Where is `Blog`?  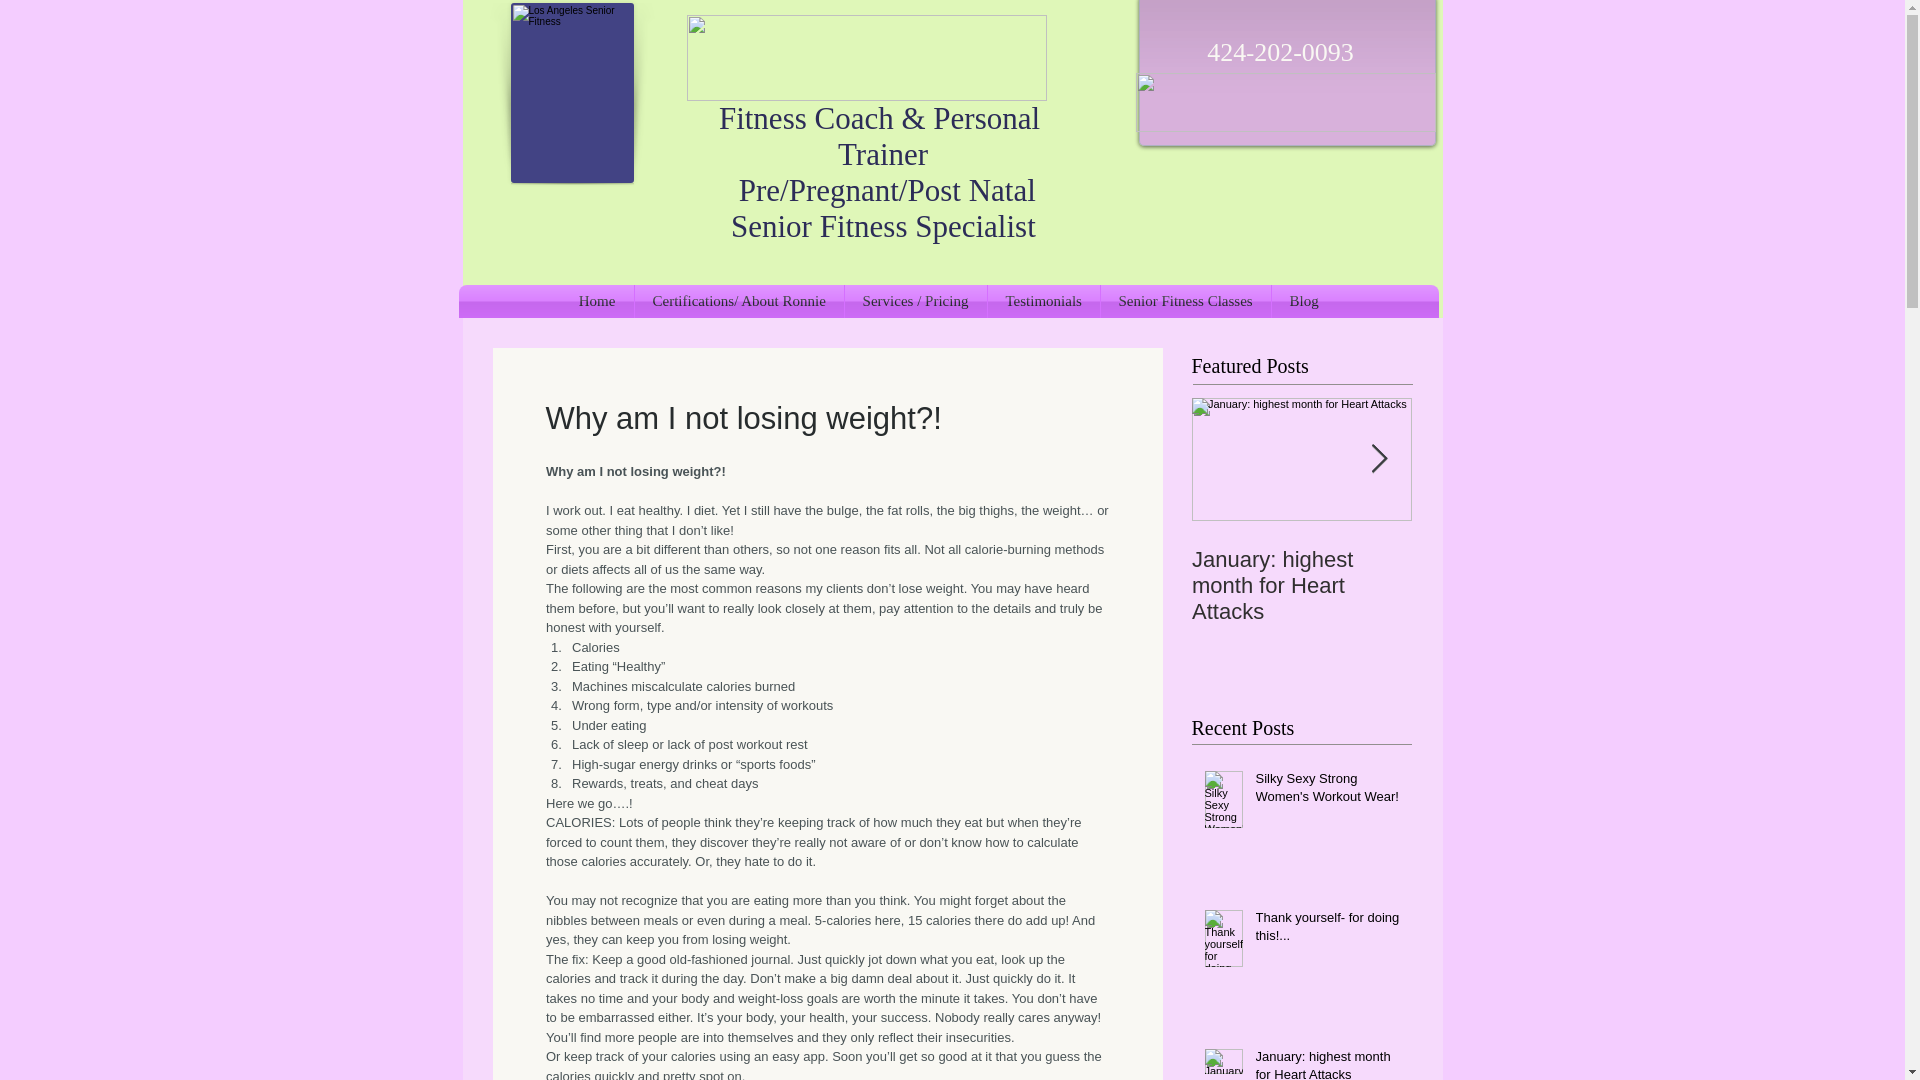
Blog is located at coordinates (1304, 301).